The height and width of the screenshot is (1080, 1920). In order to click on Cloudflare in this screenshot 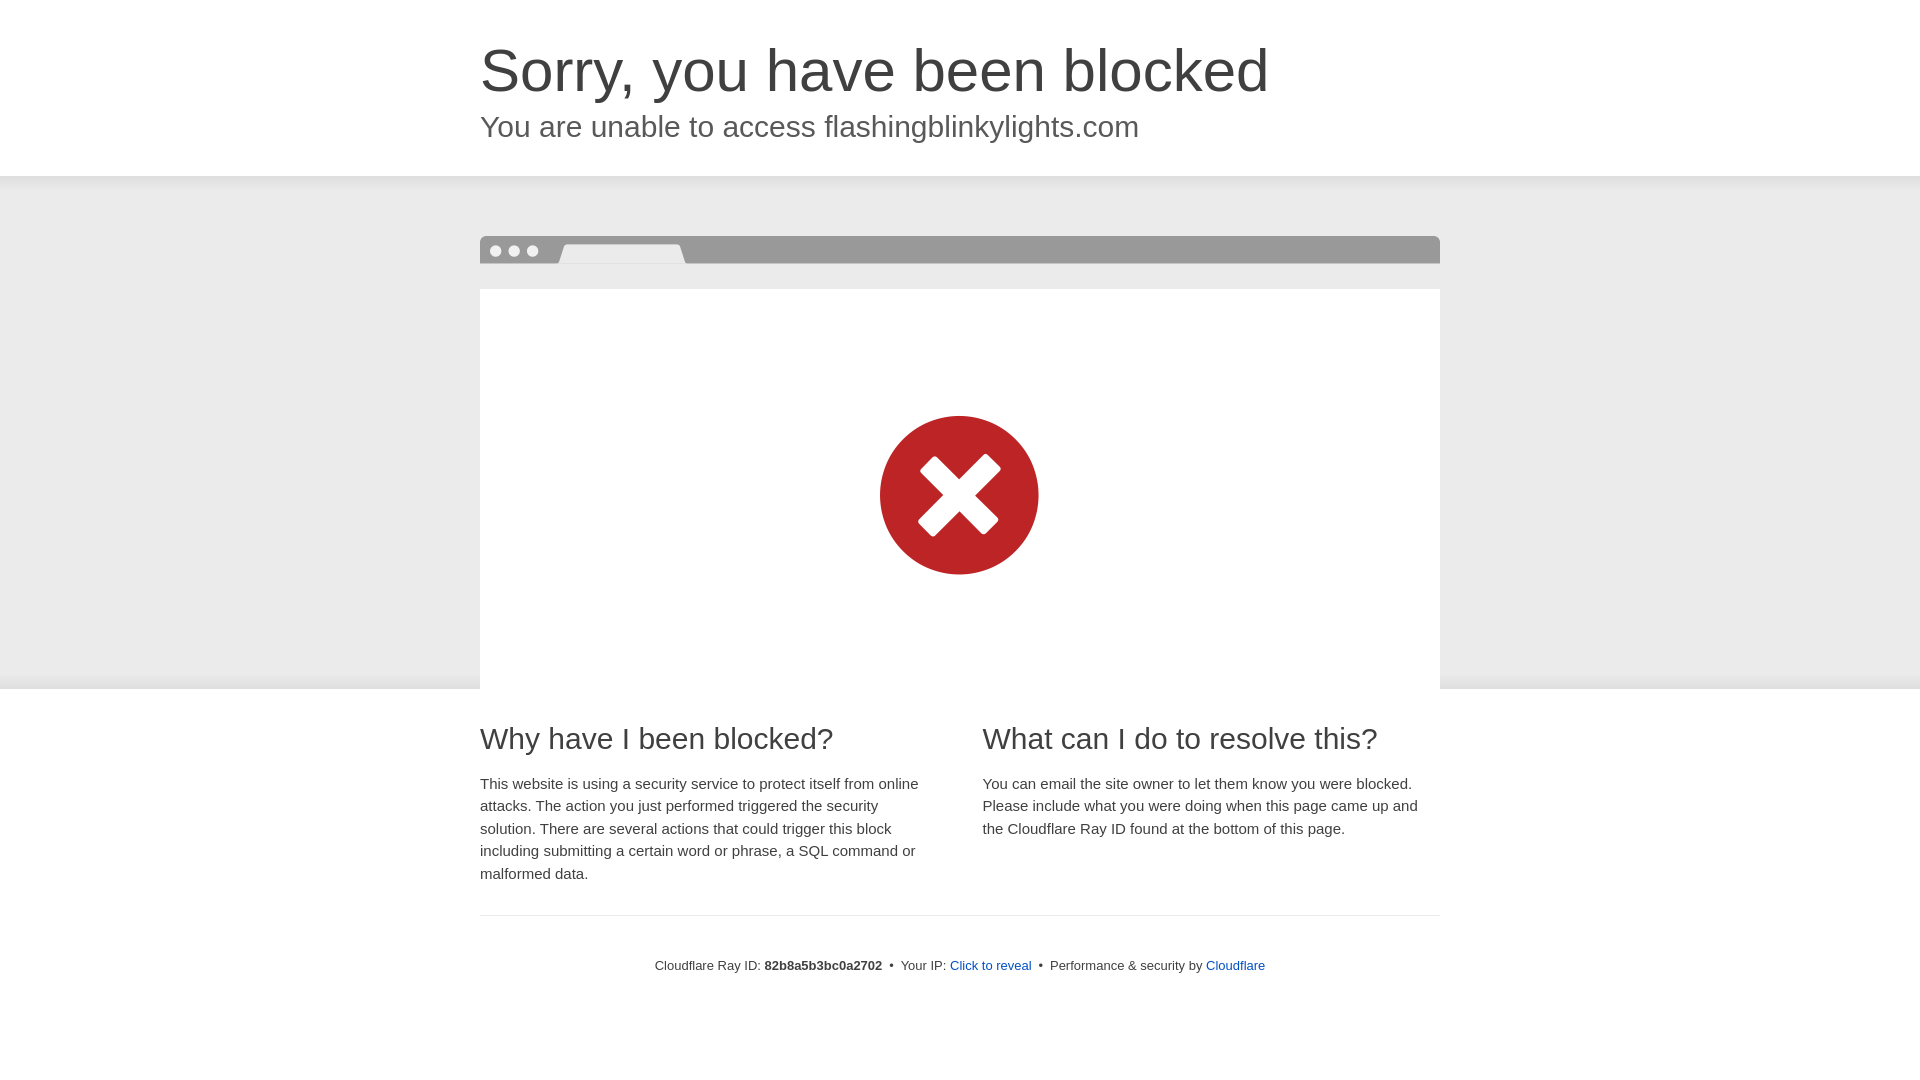, I will do `click(1236, 966)`.